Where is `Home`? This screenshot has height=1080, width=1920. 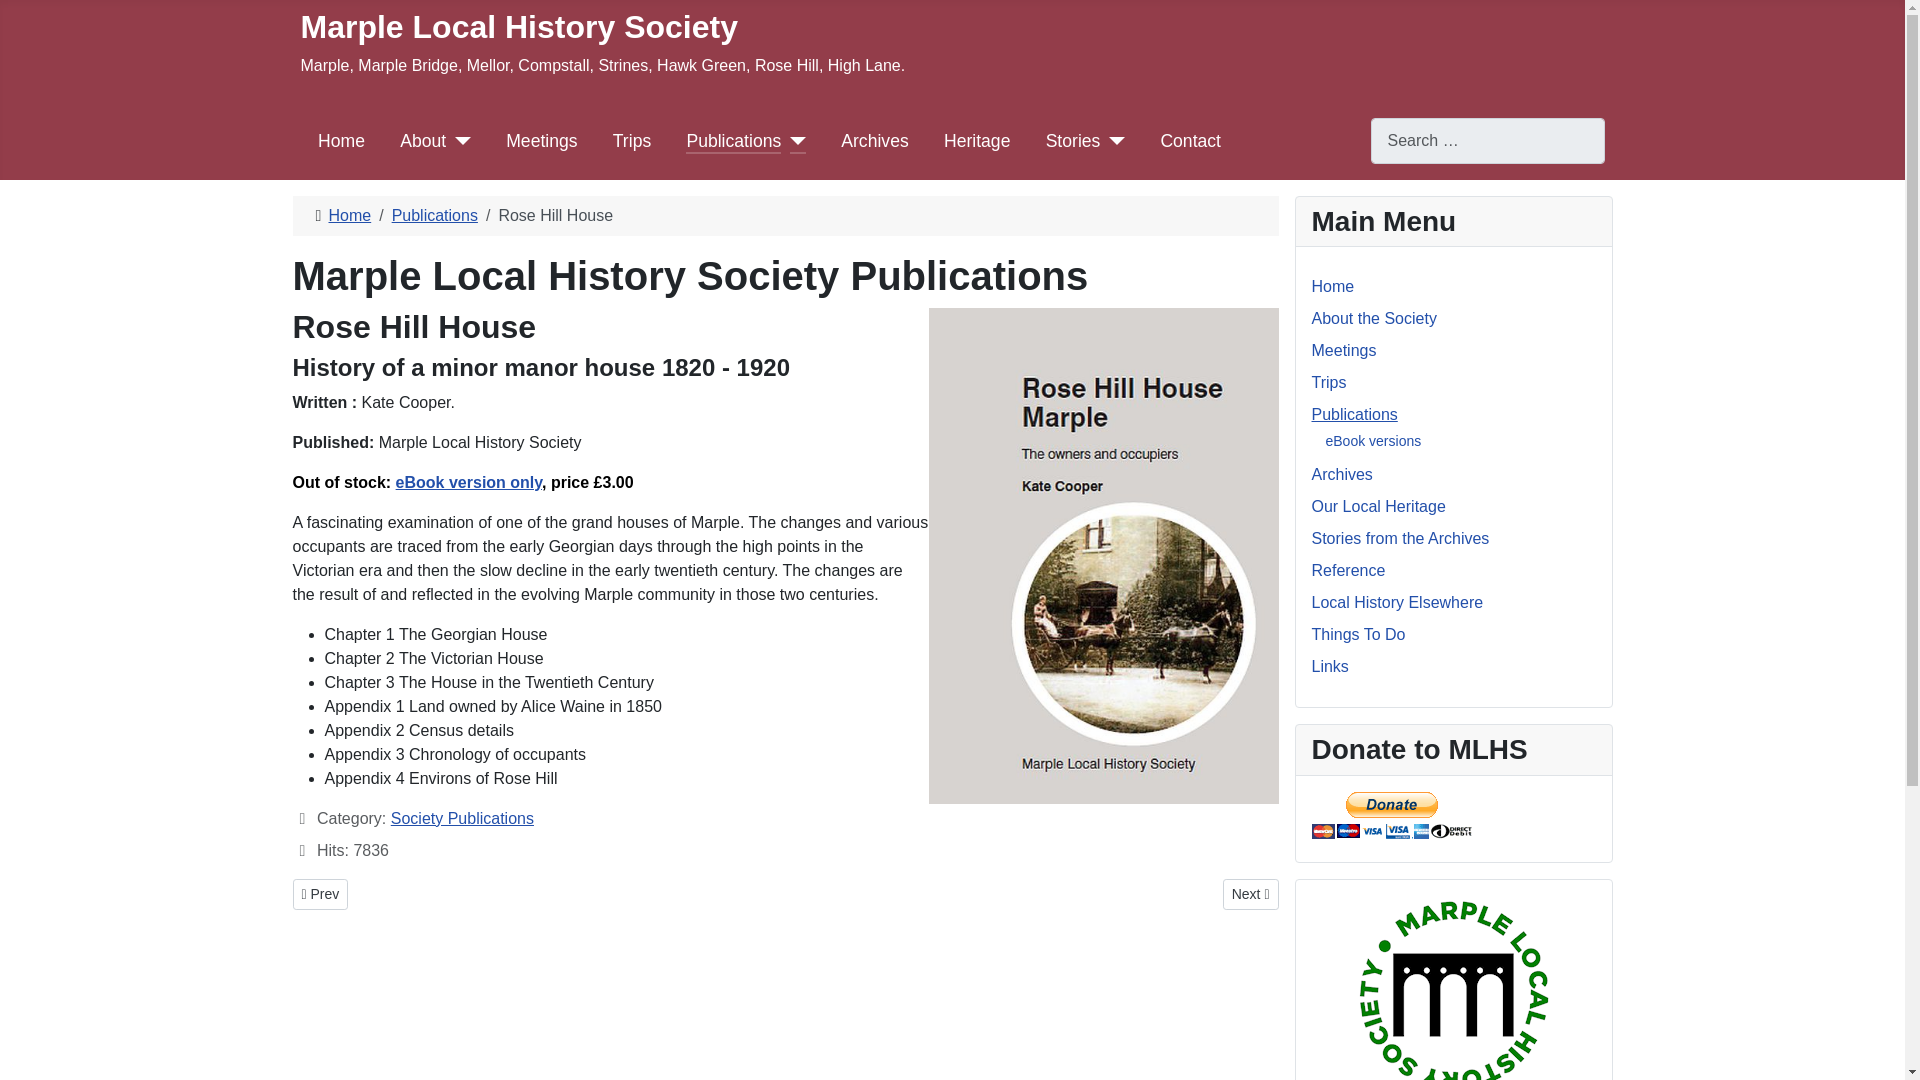 Home is located at coordinates (349, 215).